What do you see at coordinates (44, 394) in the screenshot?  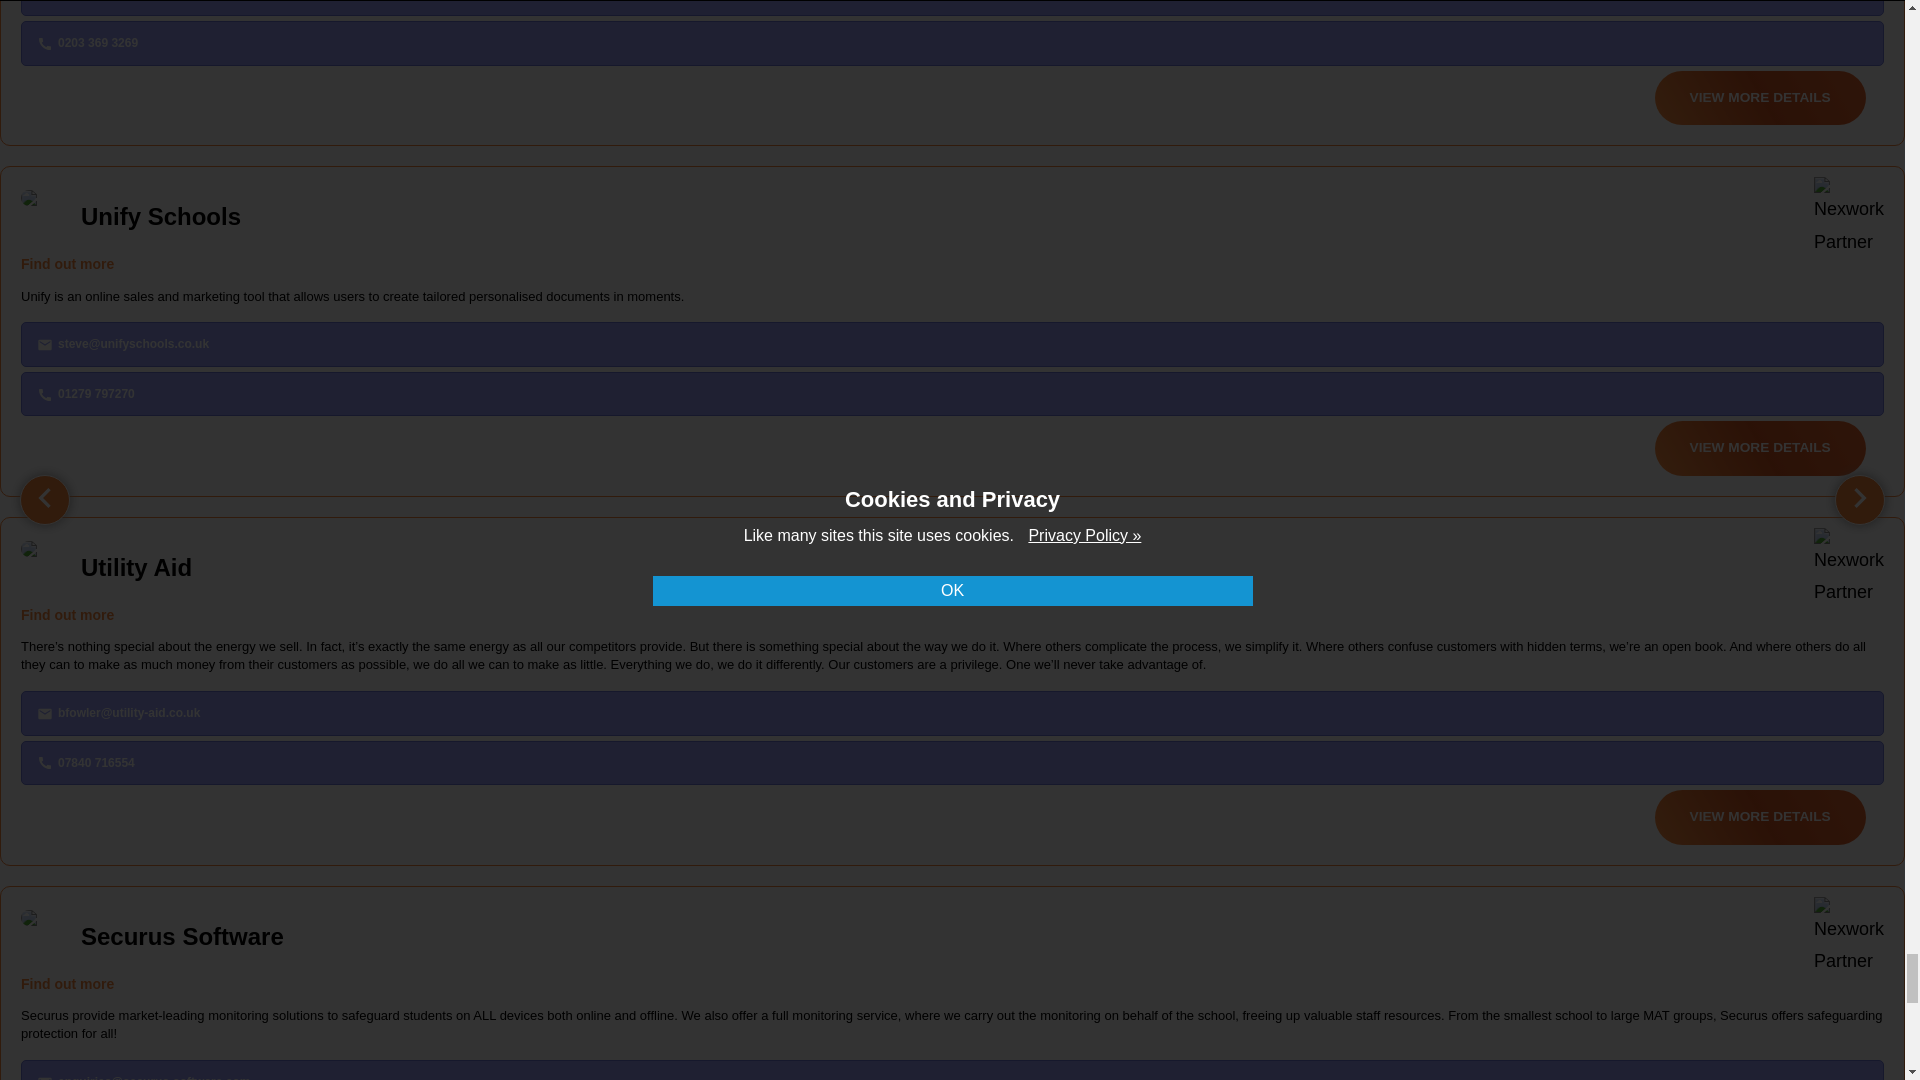 I see `call` at bounding box center [44, 394].